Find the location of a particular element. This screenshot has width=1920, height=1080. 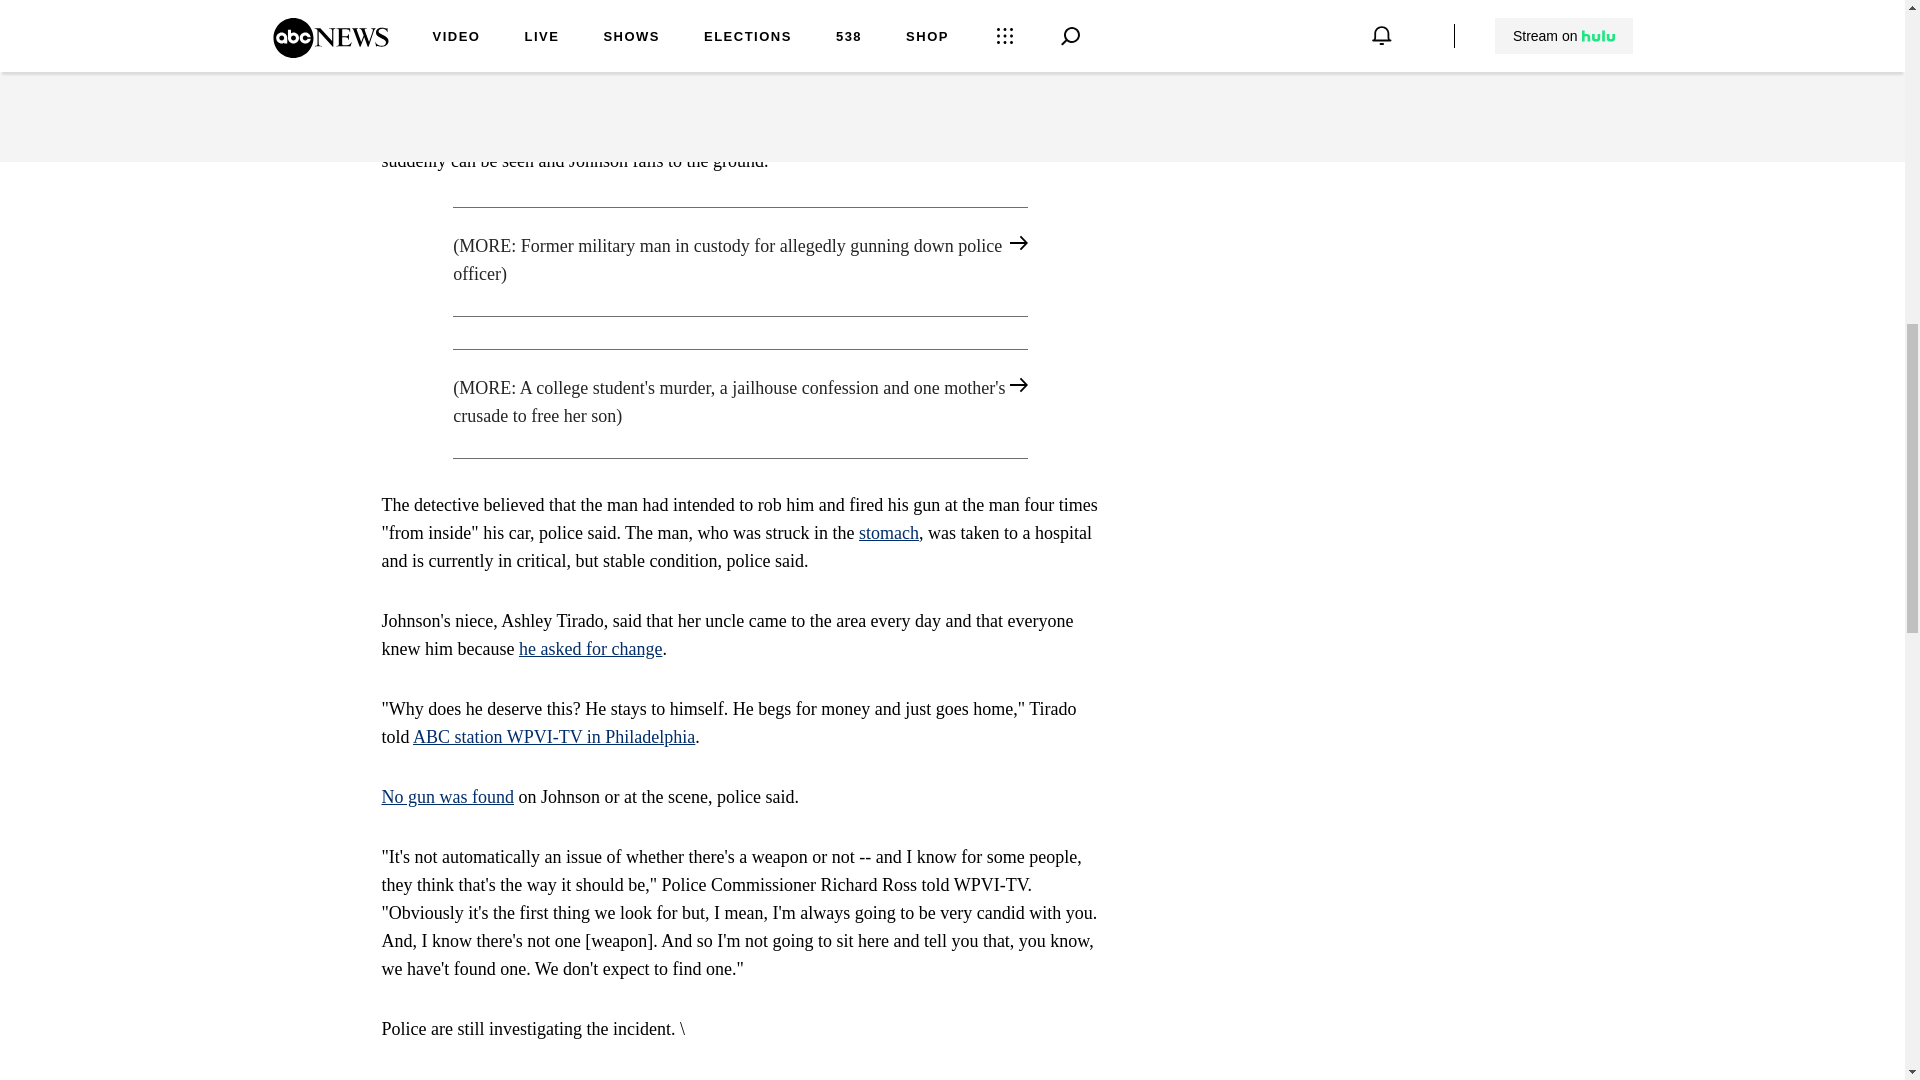

No gun was found is located at coordinates (448, 796).